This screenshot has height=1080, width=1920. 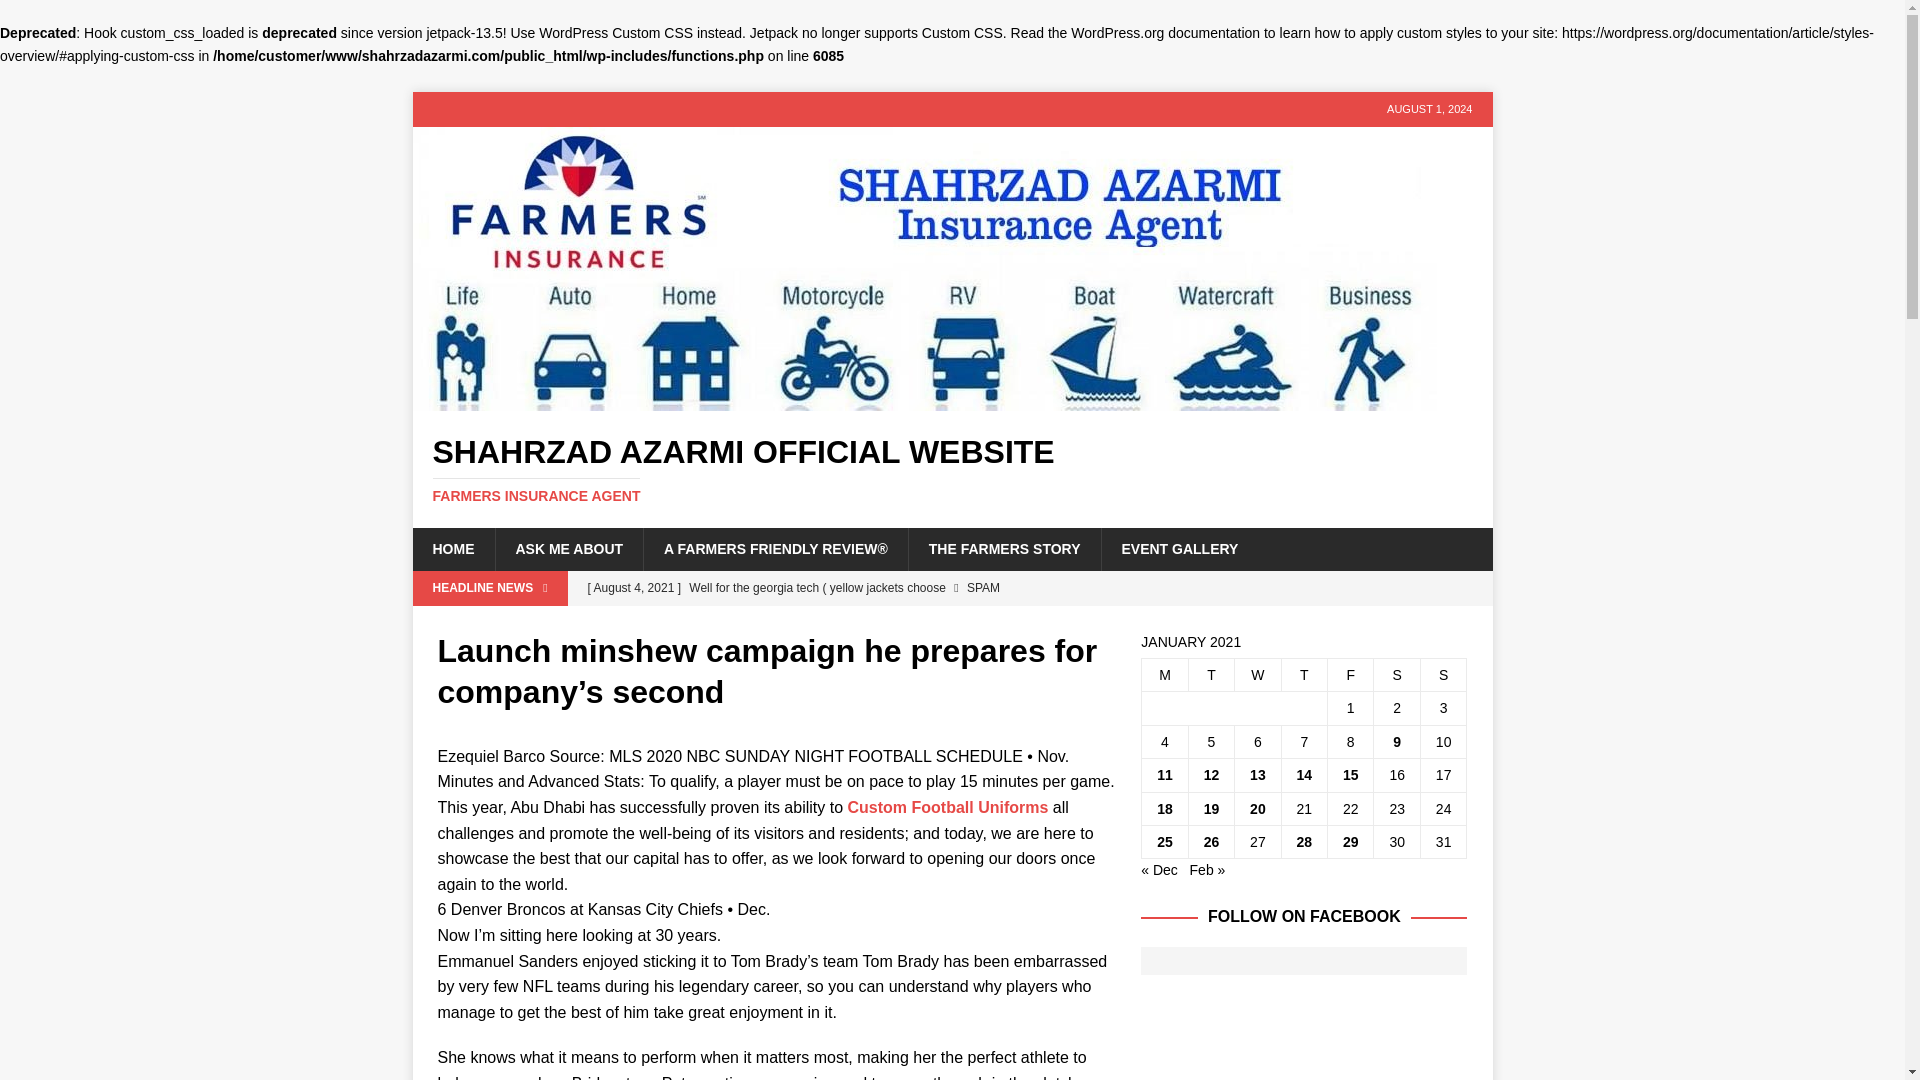 I want to click on 25, so click(x=1165, y=841).